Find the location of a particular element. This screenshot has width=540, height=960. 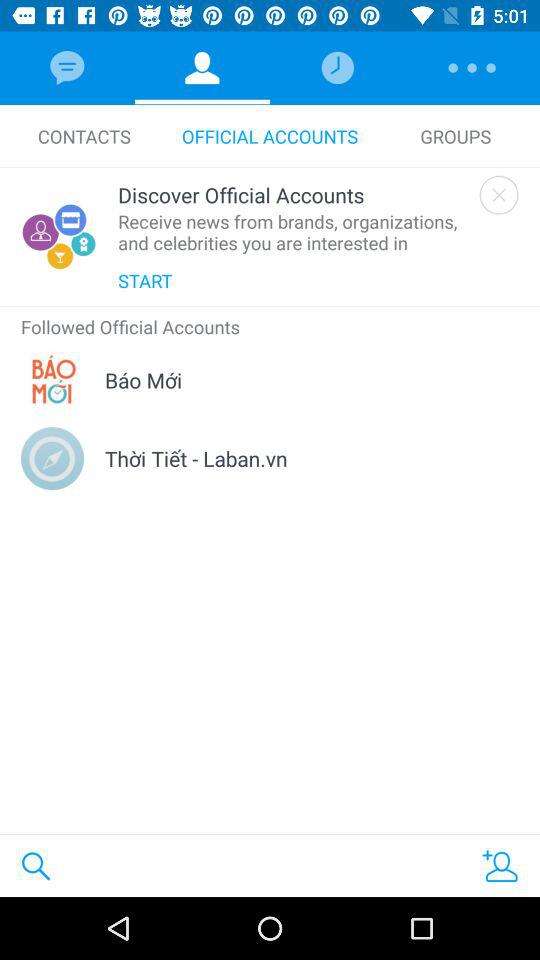

tap the groups icon is located at coordinates (456, 136).